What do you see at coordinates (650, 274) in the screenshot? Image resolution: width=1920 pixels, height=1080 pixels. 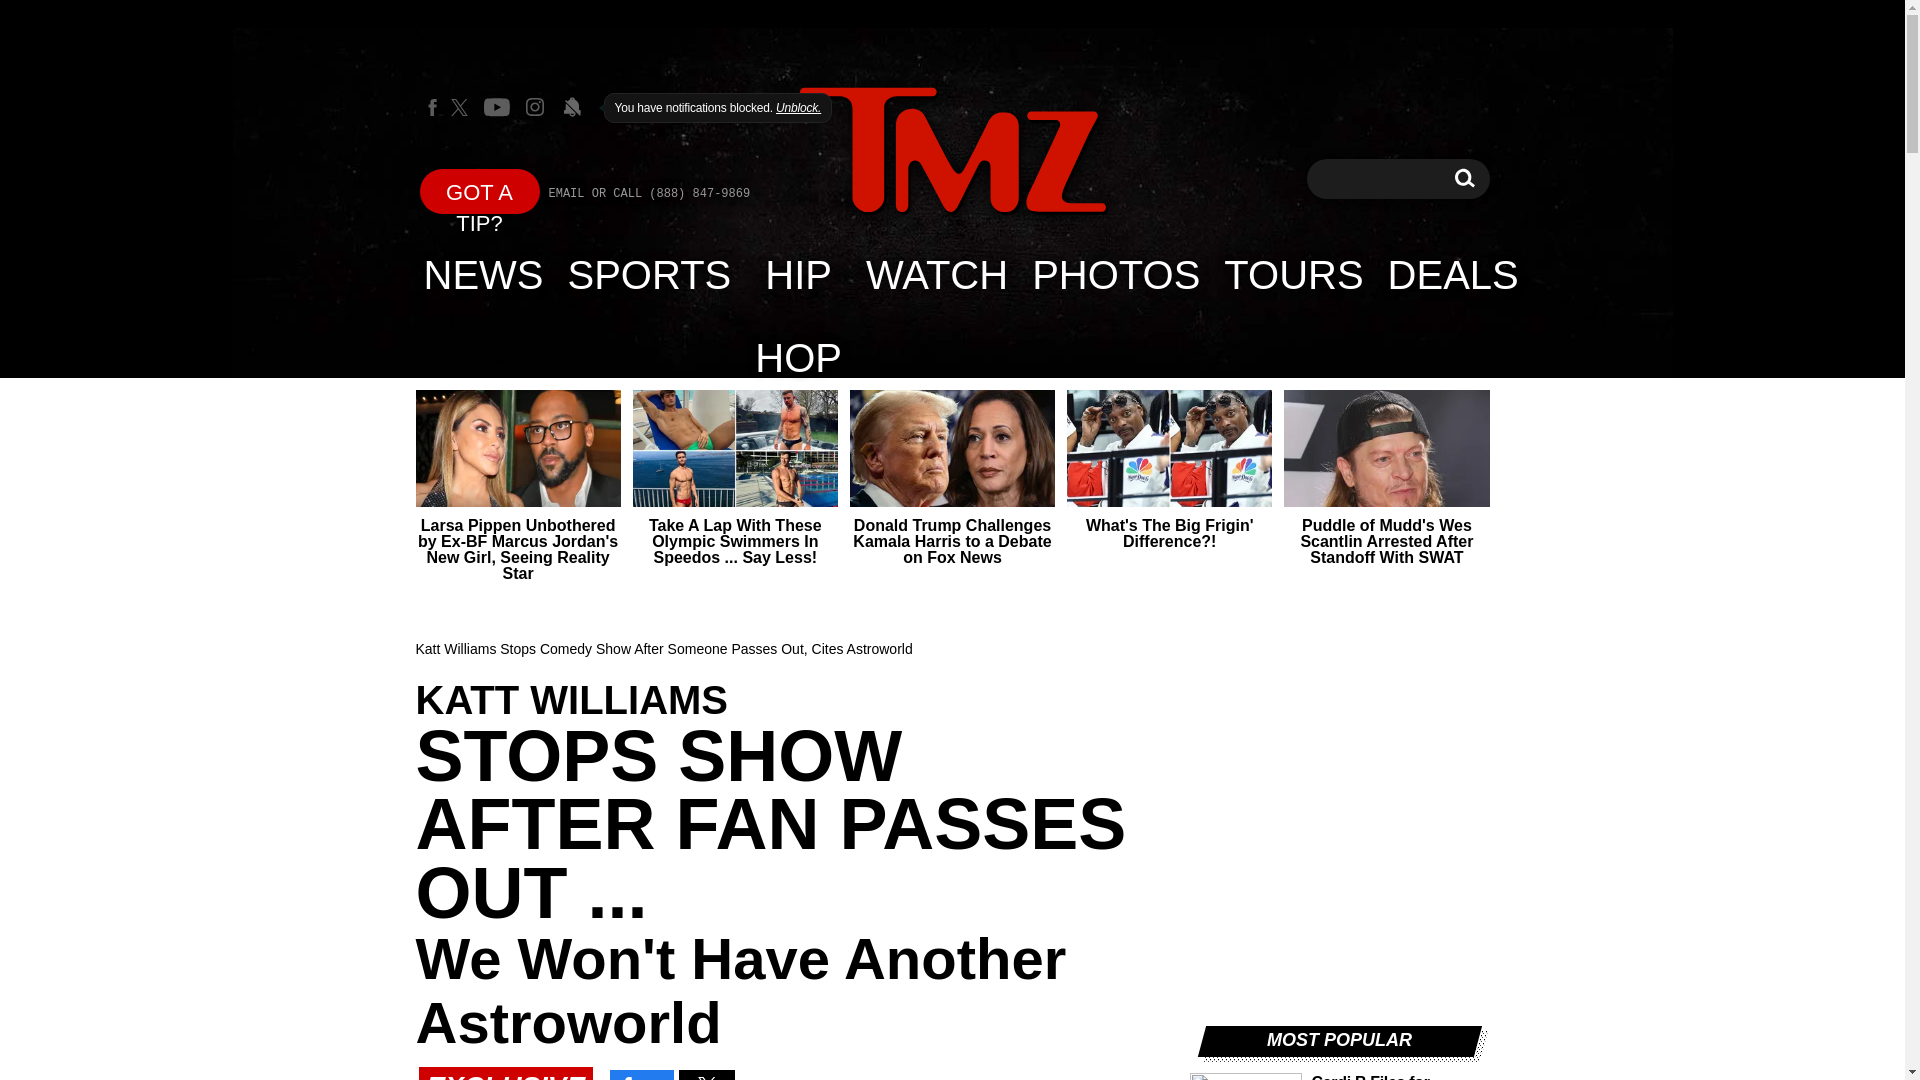 I see `SPORTS` at bounding box center [650, 274].